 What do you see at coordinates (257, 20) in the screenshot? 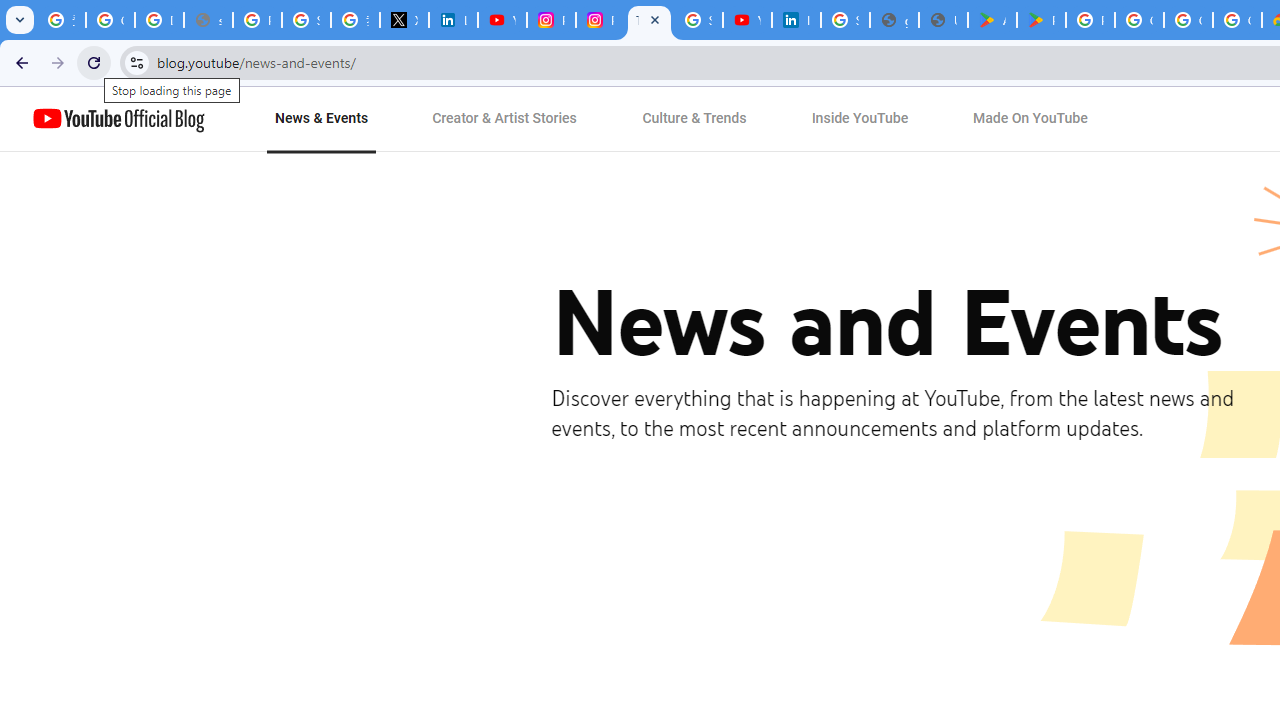
I see `Privacy Help Center - Policies Help` at bounding box center [257, 20].